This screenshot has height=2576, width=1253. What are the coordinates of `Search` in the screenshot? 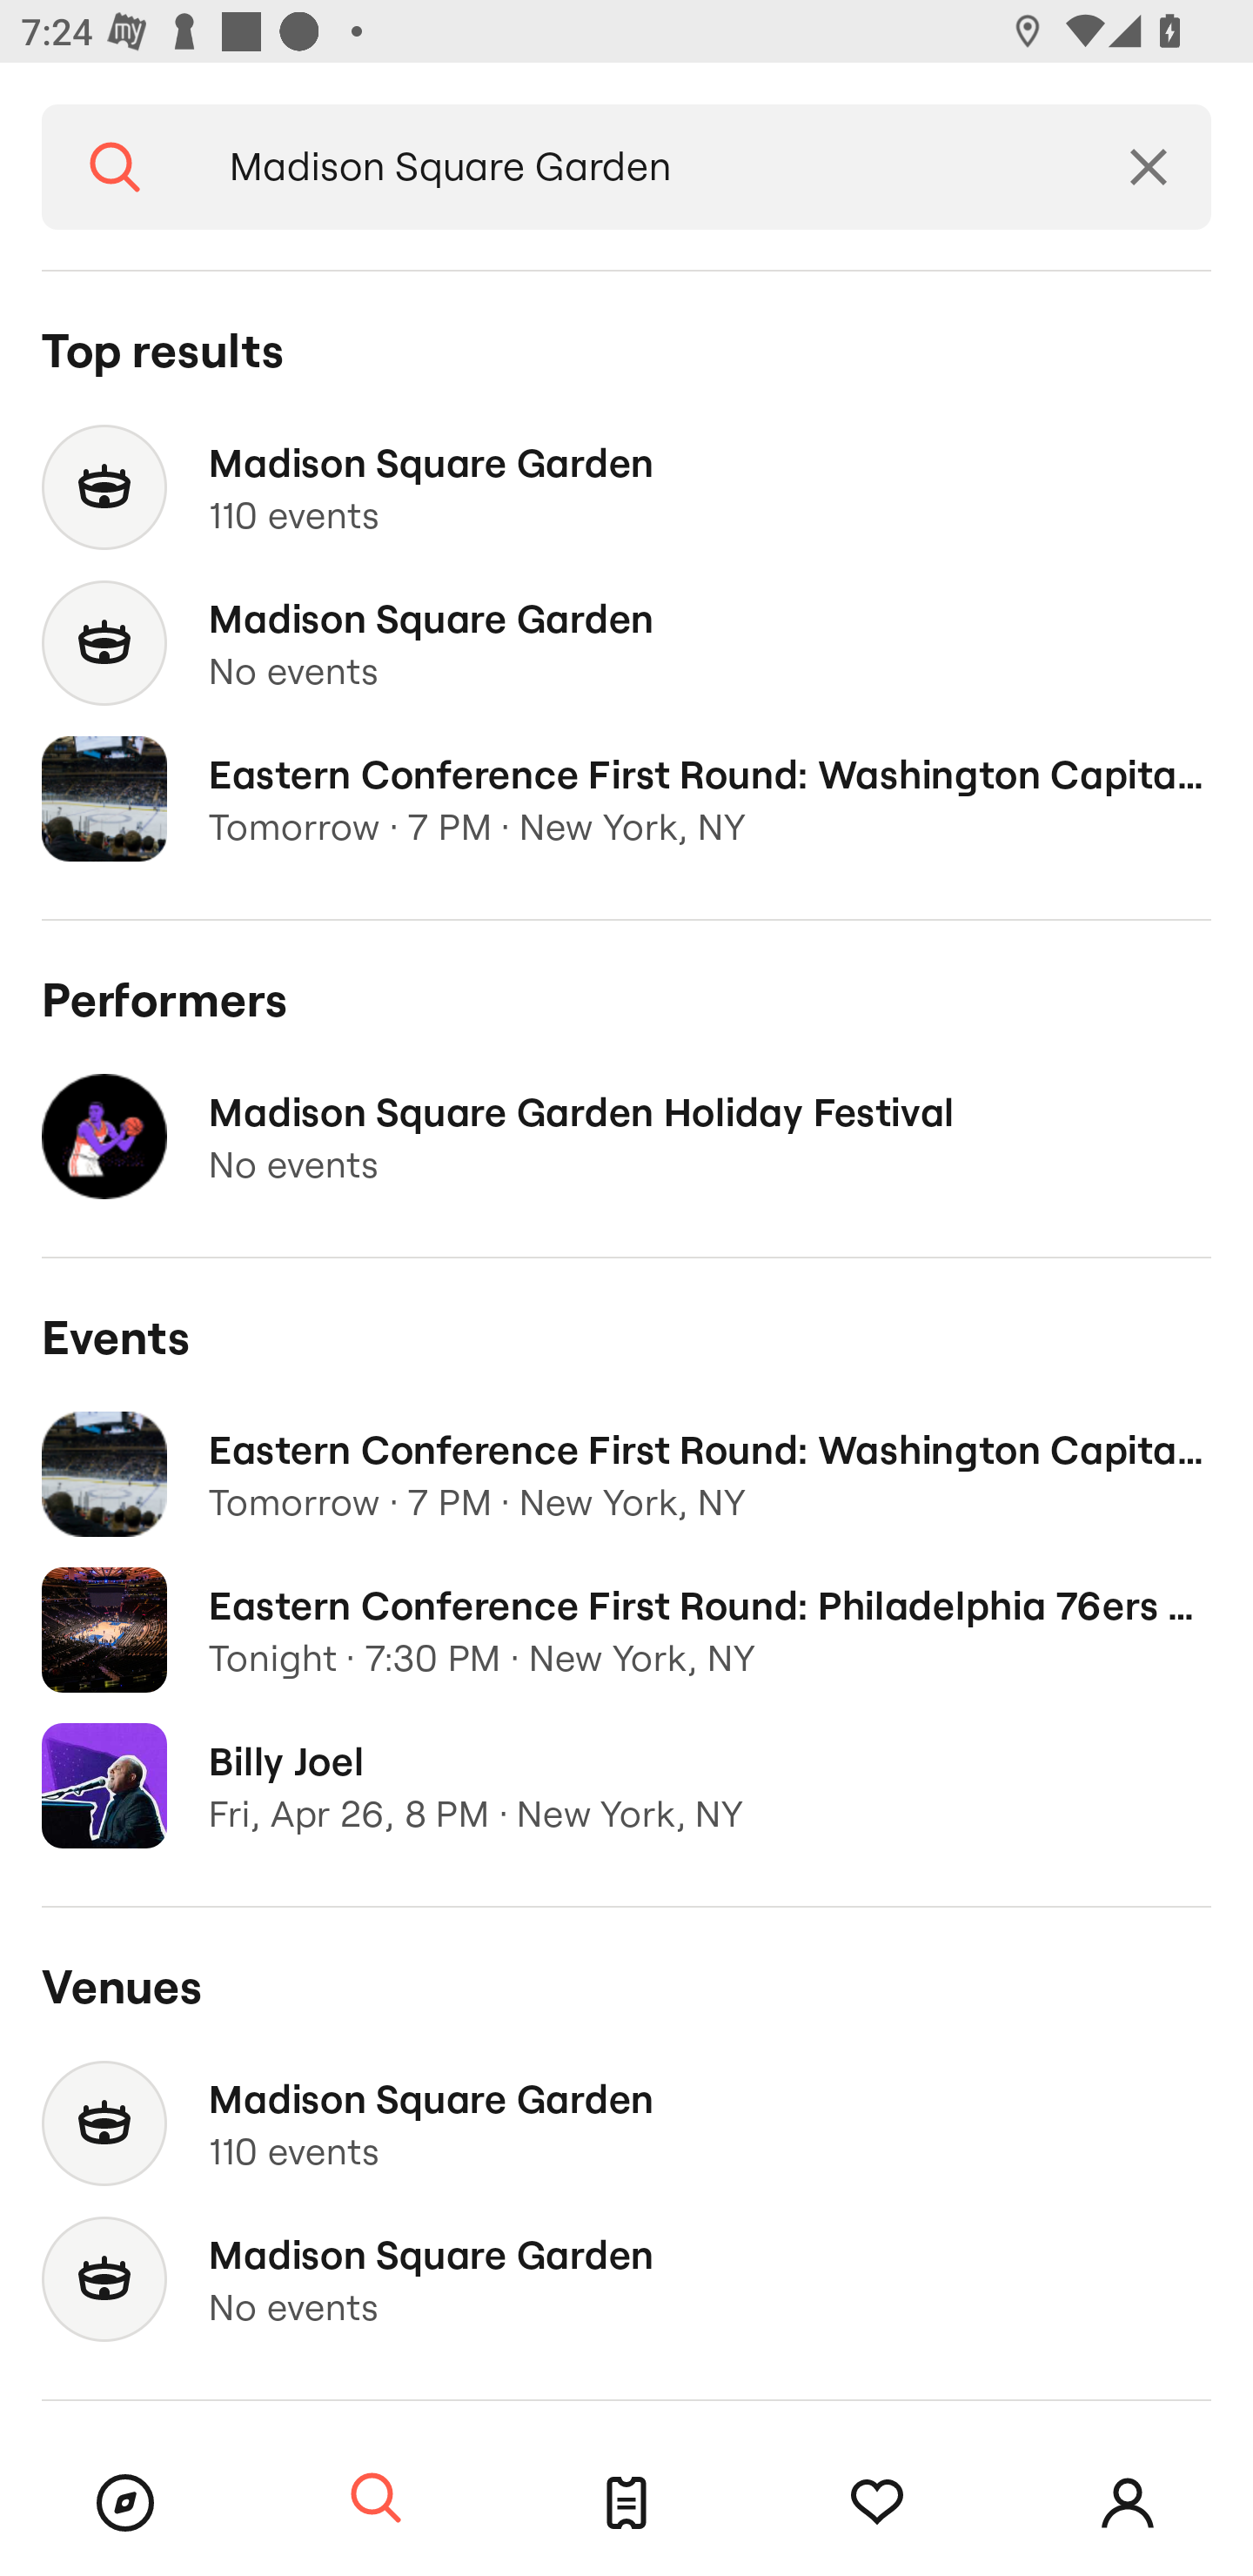 It's located at (115, 167).